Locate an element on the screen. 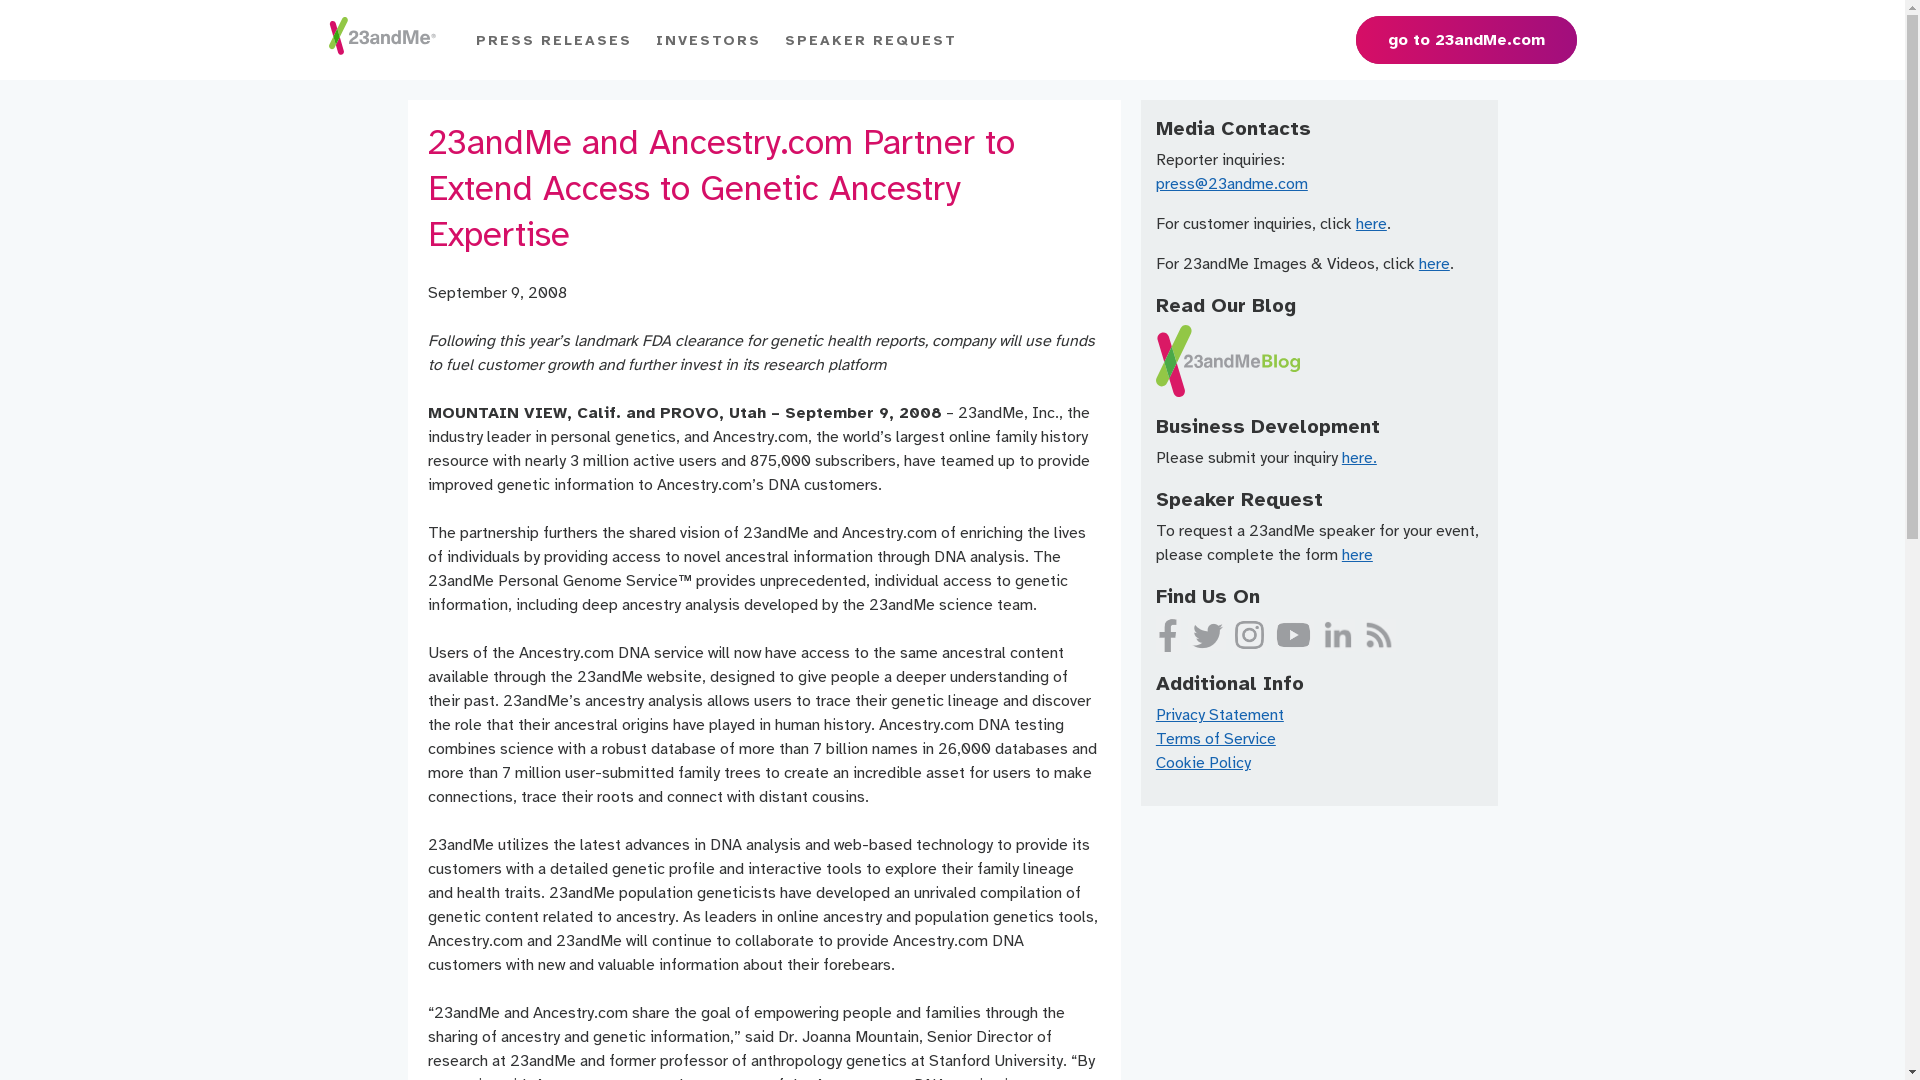  here. is located at coordinates (1360, 458).